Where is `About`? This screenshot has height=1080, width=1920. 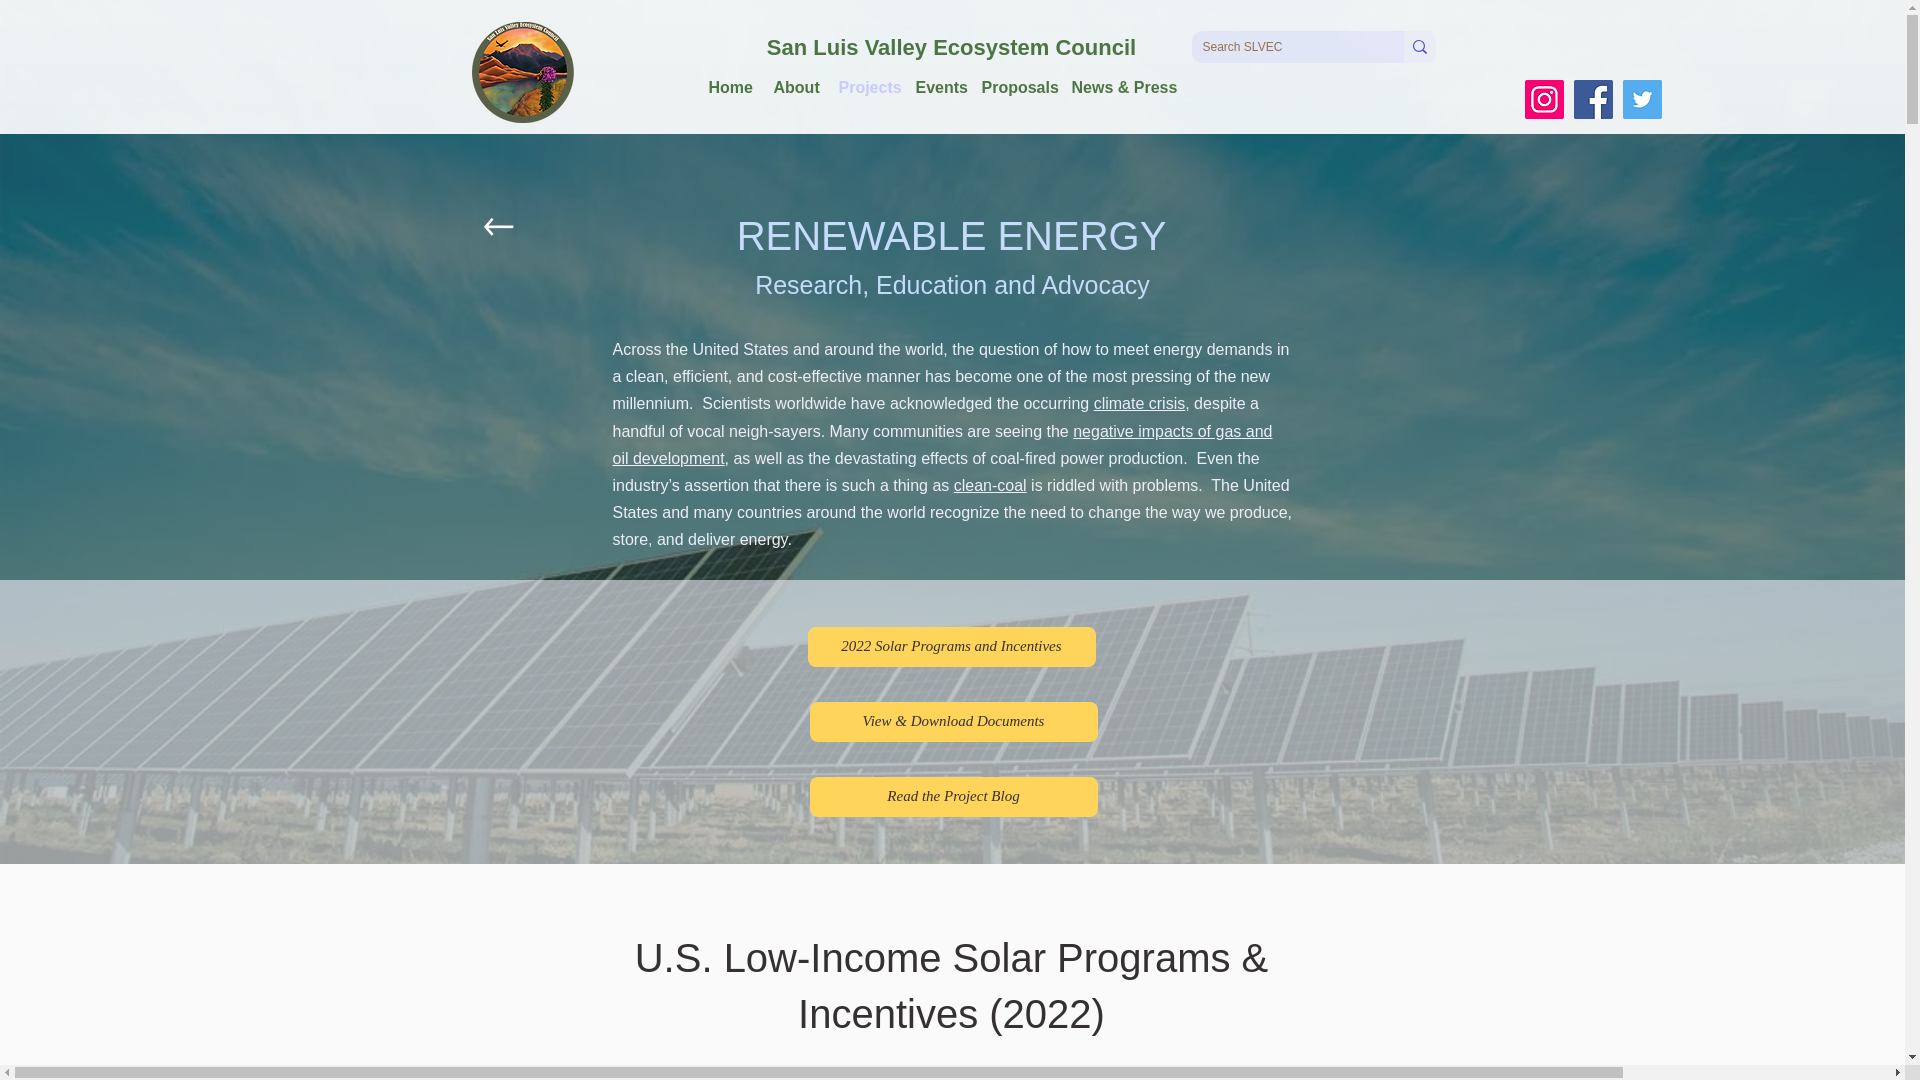 About is located at coordinates (796, 87).